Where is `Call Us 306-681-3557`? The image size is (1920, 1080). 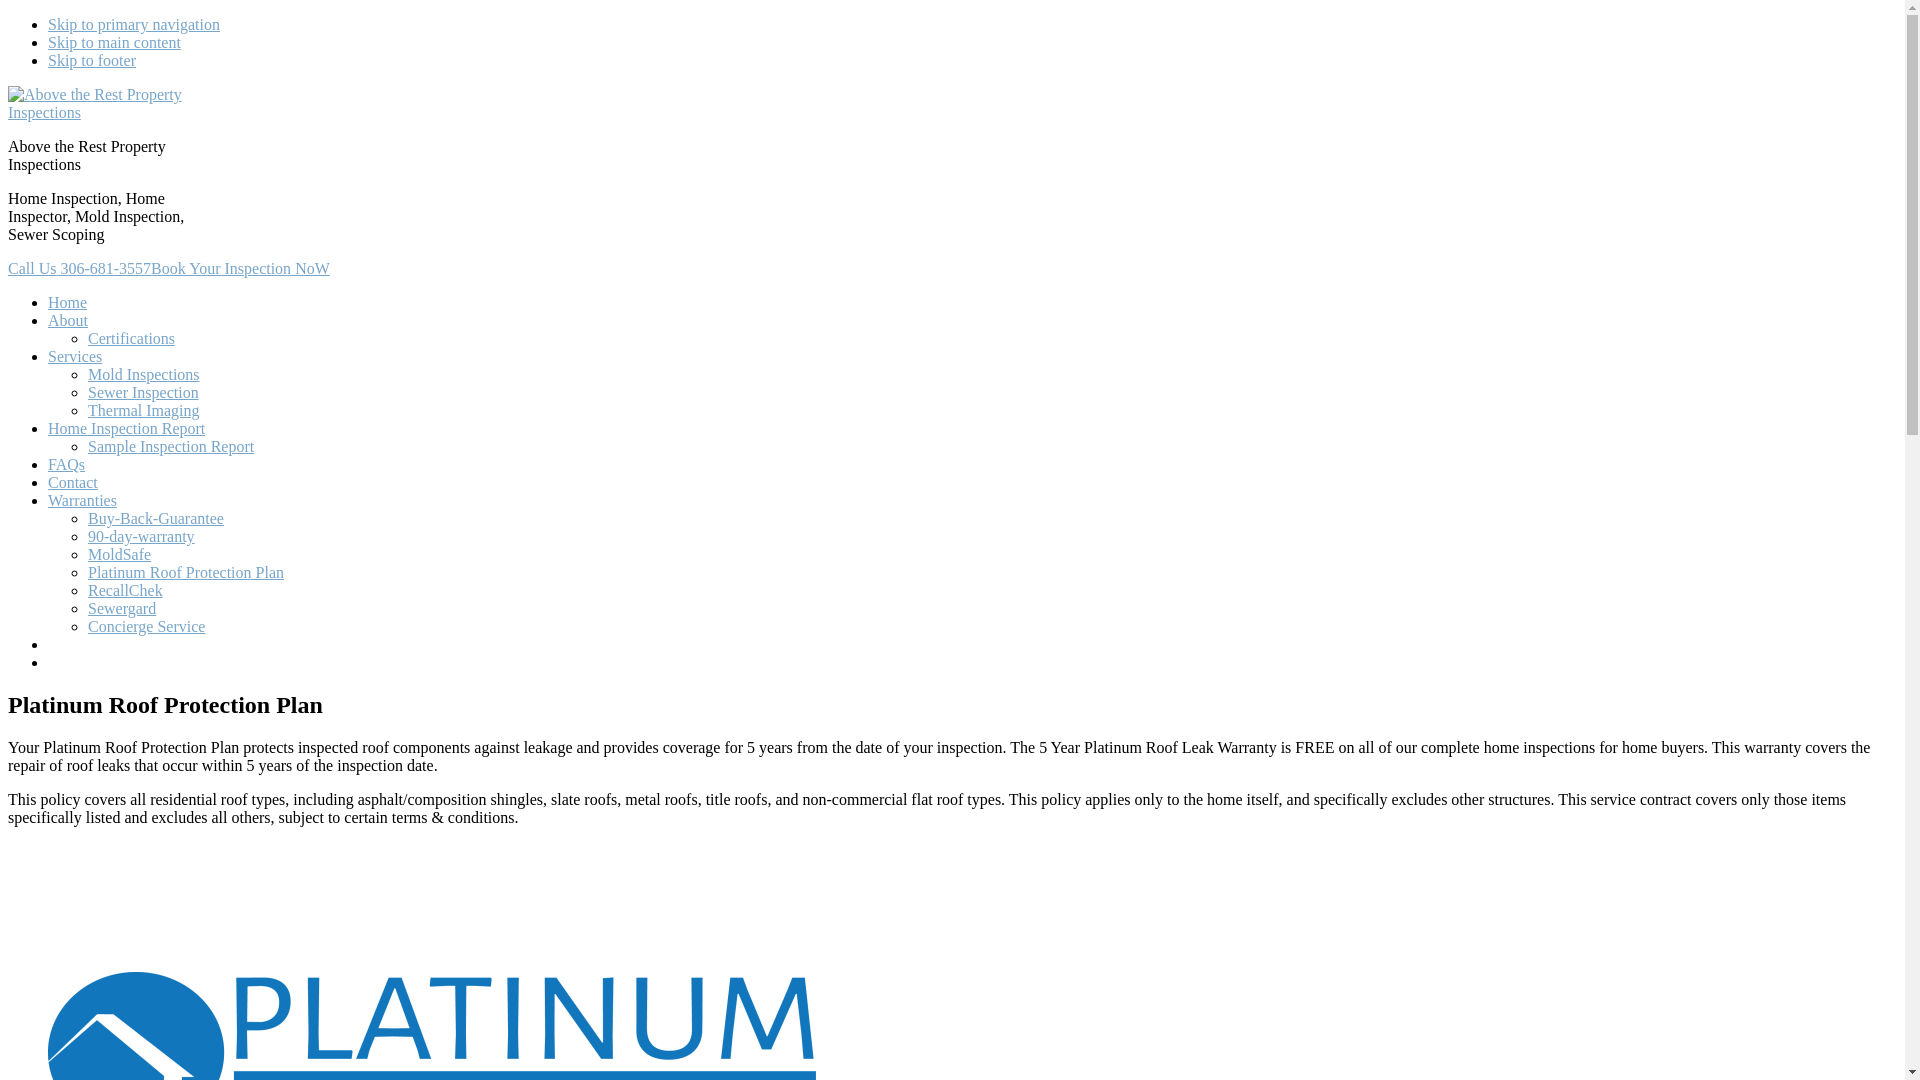
Call Us 306-681-3557 is located at coordinates (80, 268).